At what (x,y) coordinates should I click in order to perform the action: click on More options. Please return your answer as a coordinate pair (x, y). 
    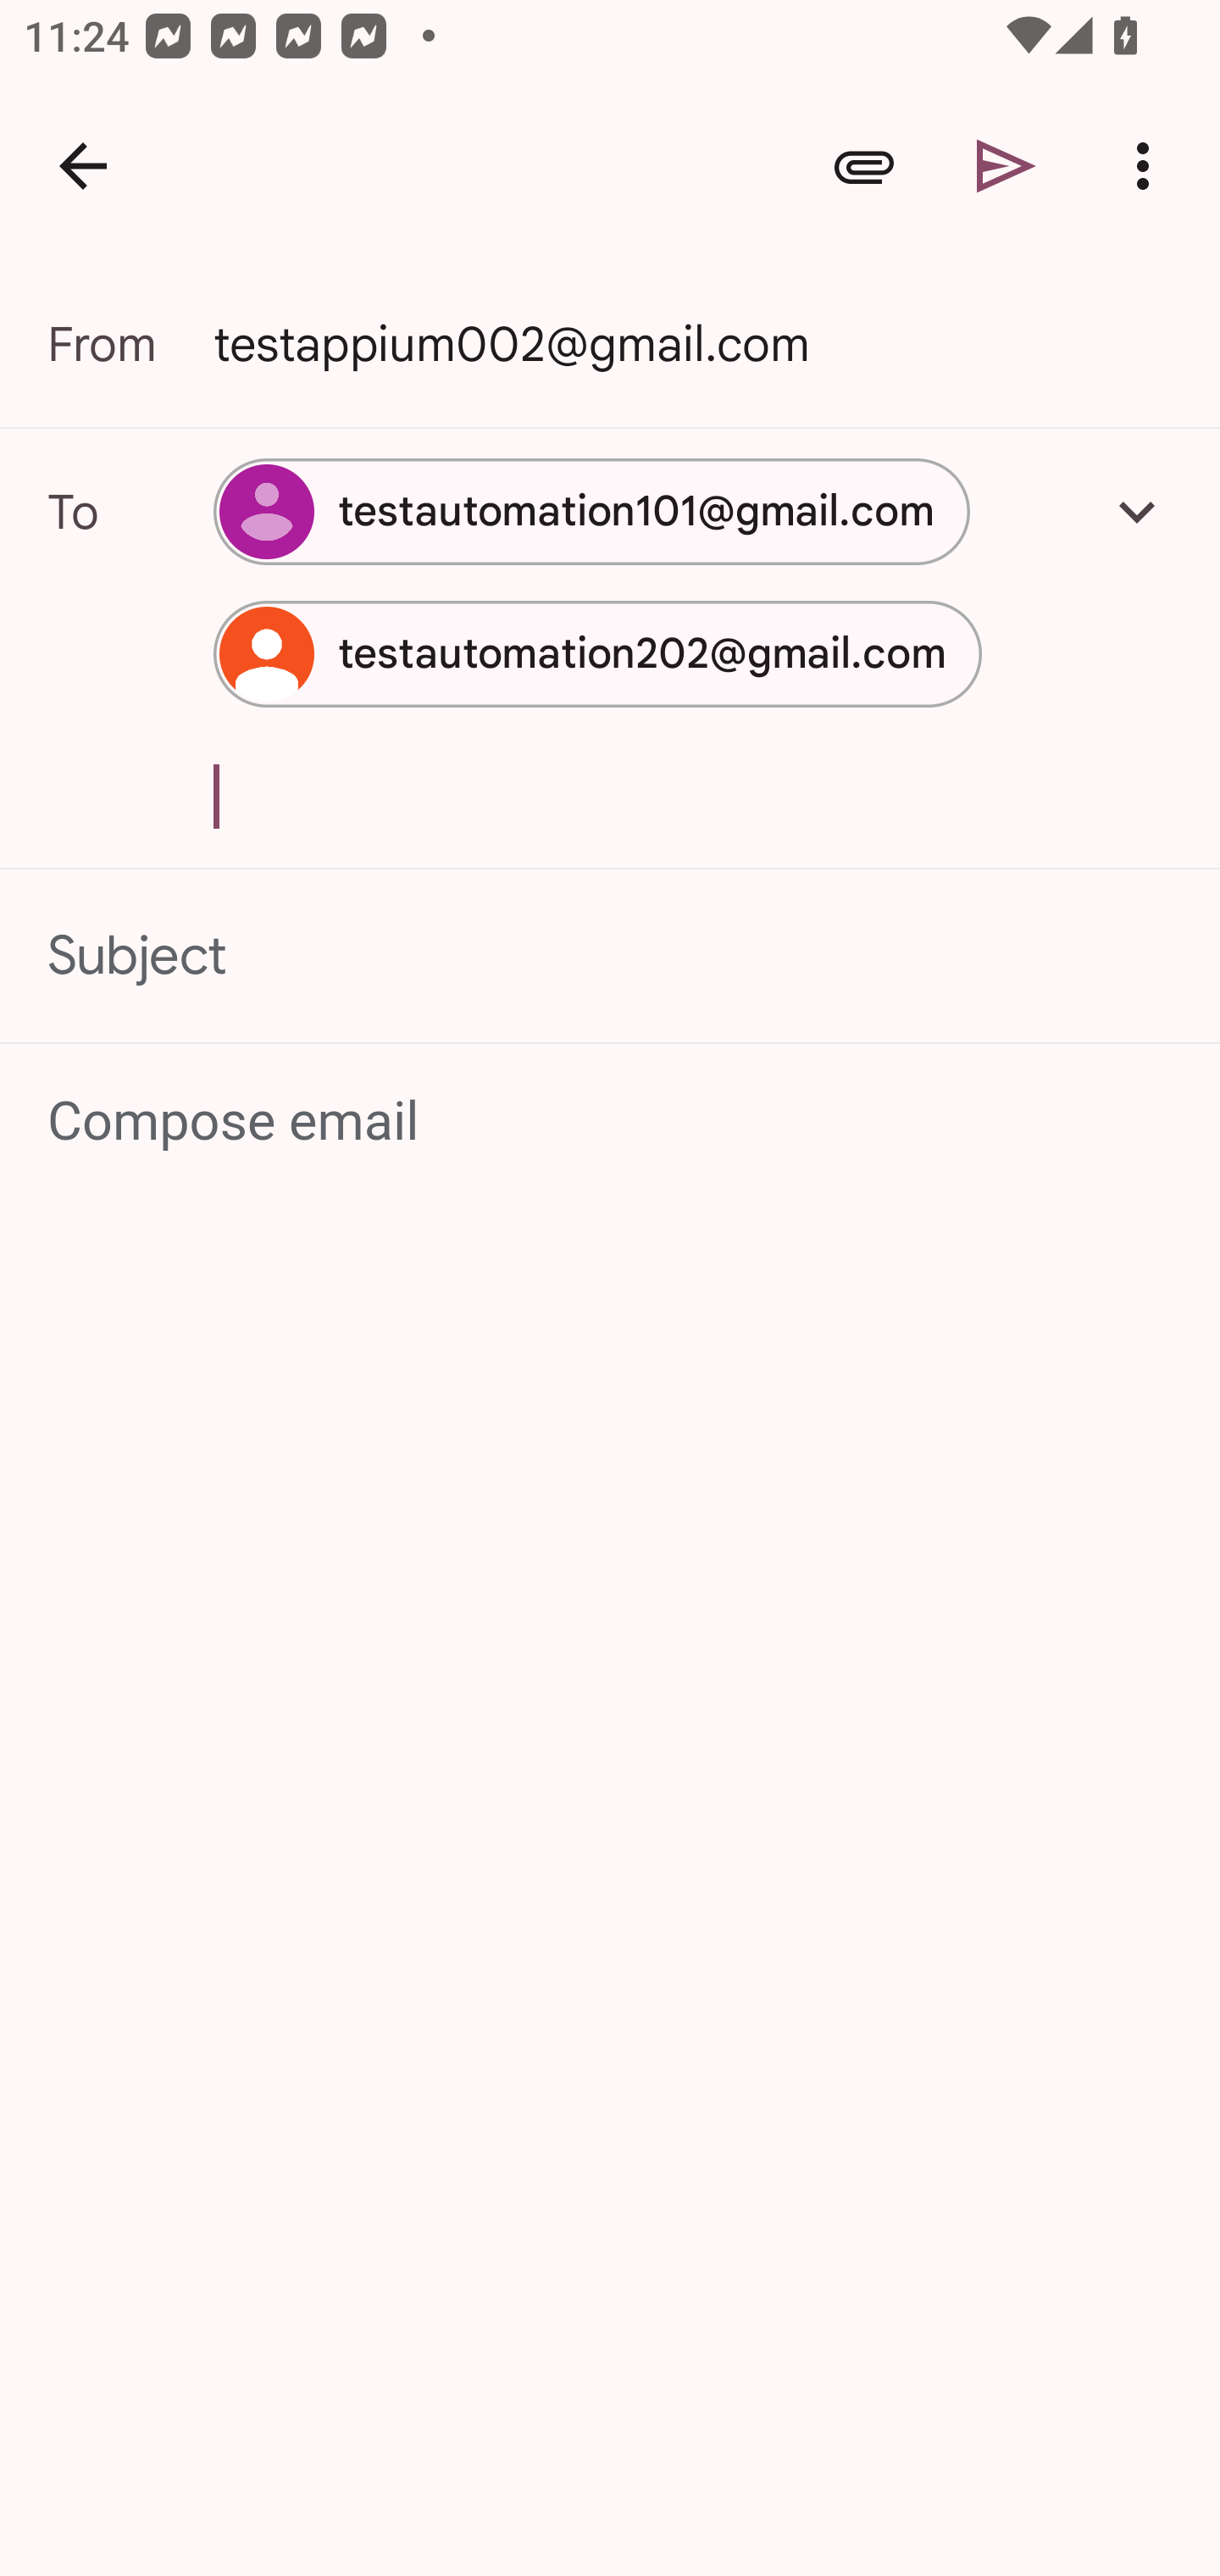
    Looking at the image, I should click on (1149, 166).